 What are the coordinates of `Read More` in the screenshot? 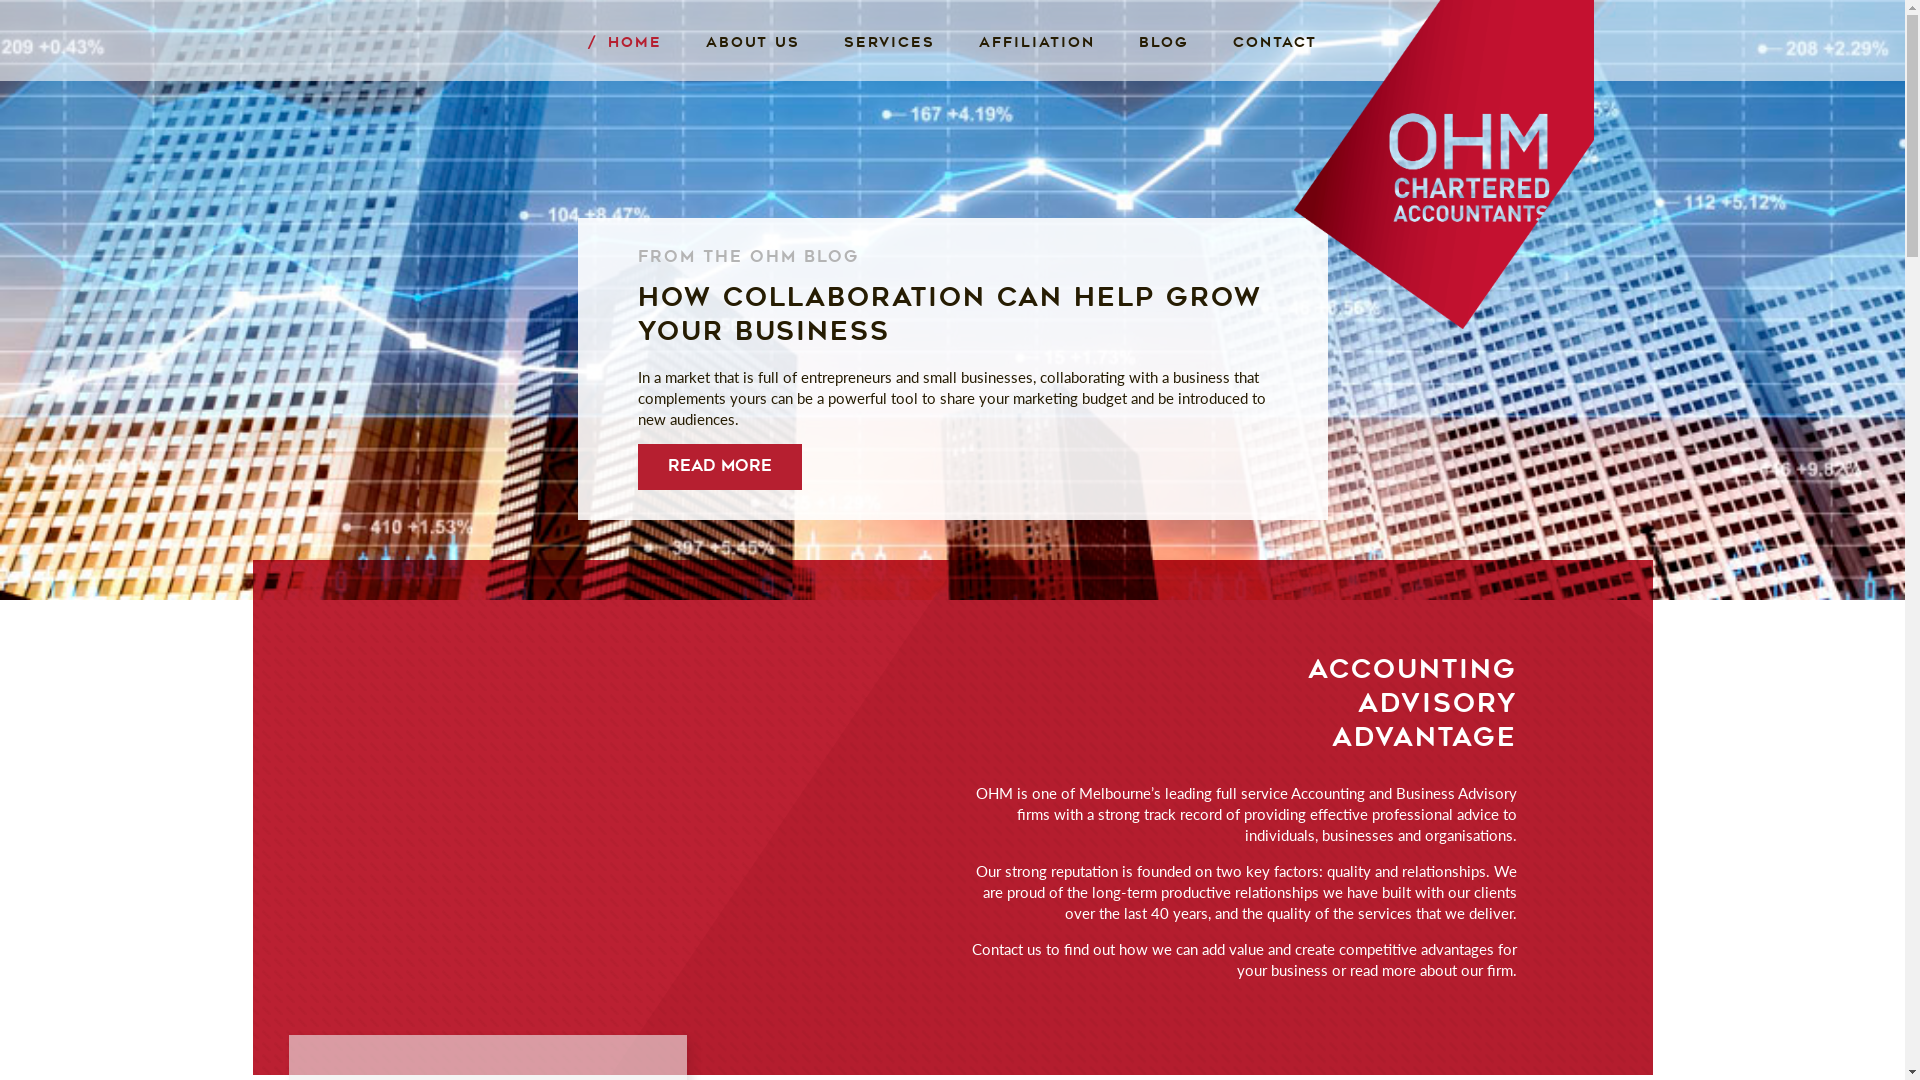 It's located at (720, 467).